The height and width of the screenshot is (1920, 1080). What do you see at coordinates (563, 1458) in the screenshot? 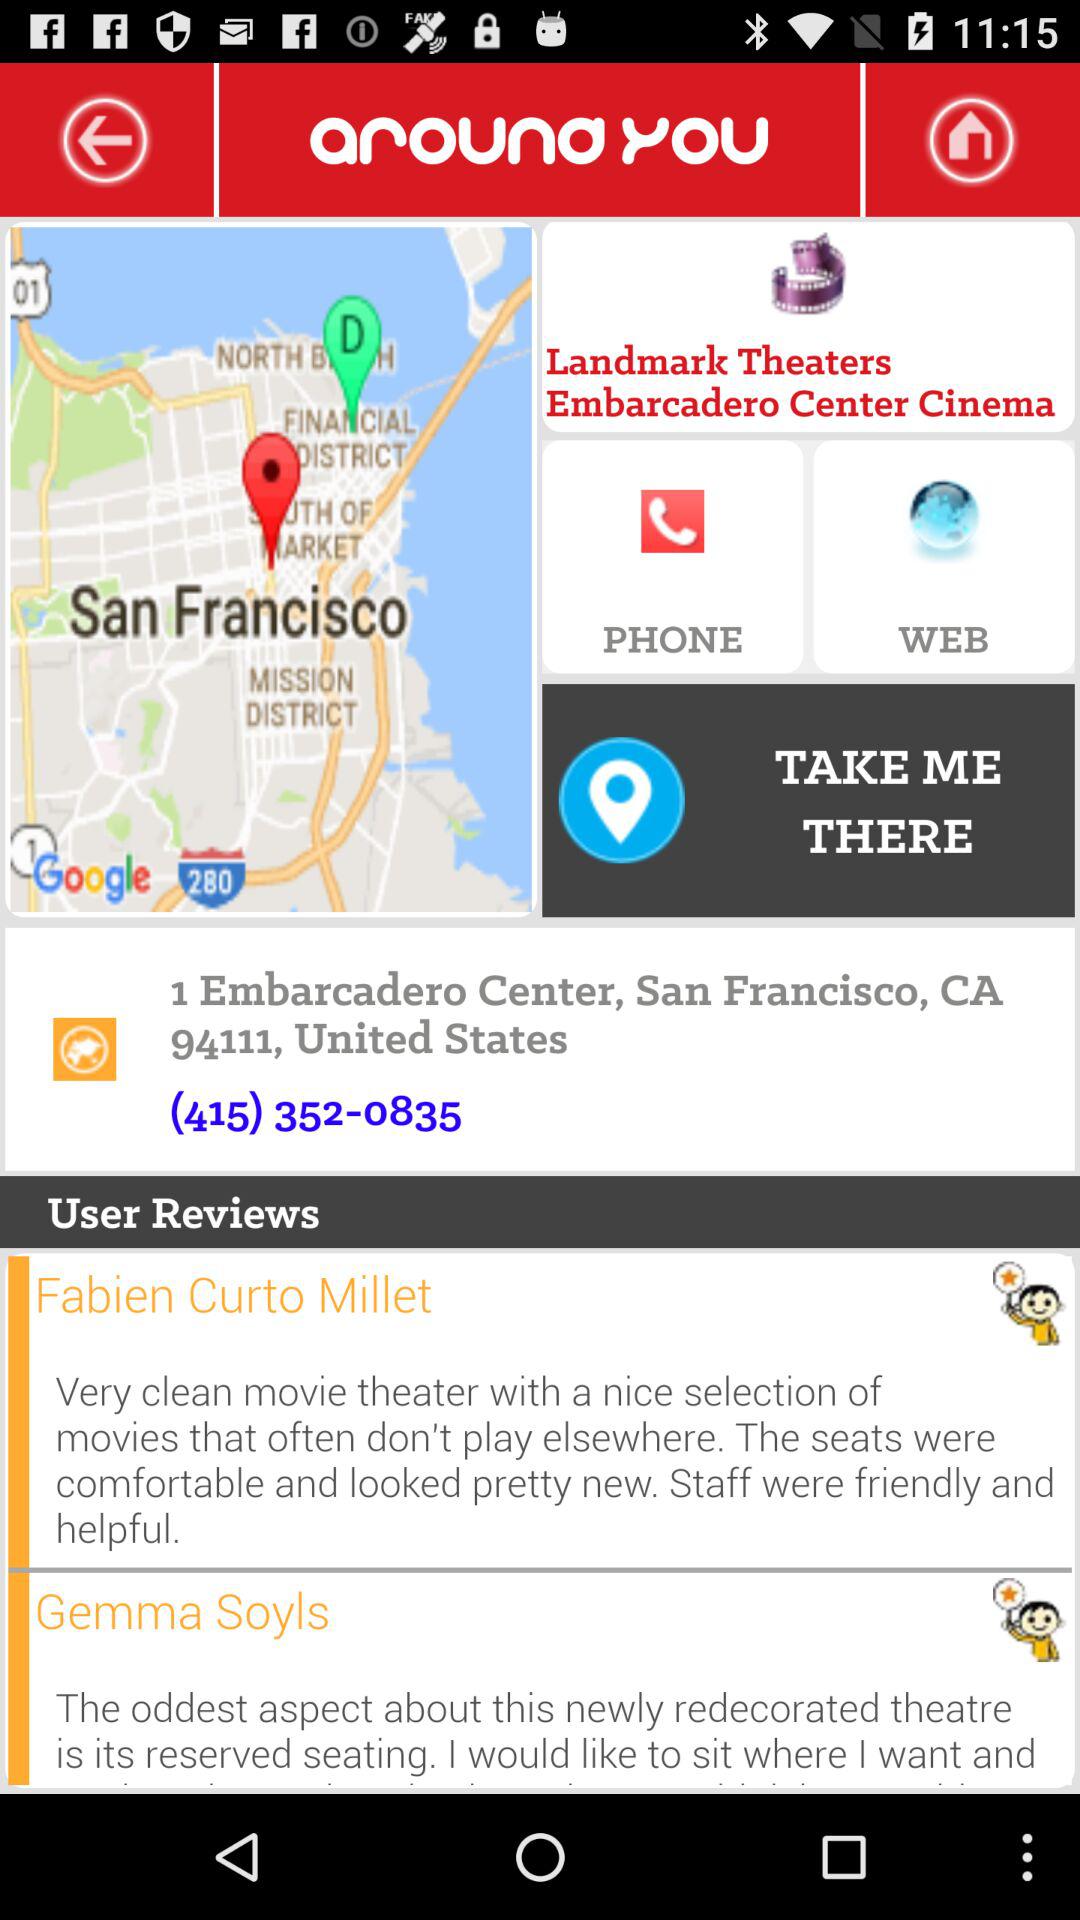
I see `turn off the item above gemma soyls item` at bounding box center [563, 1458].